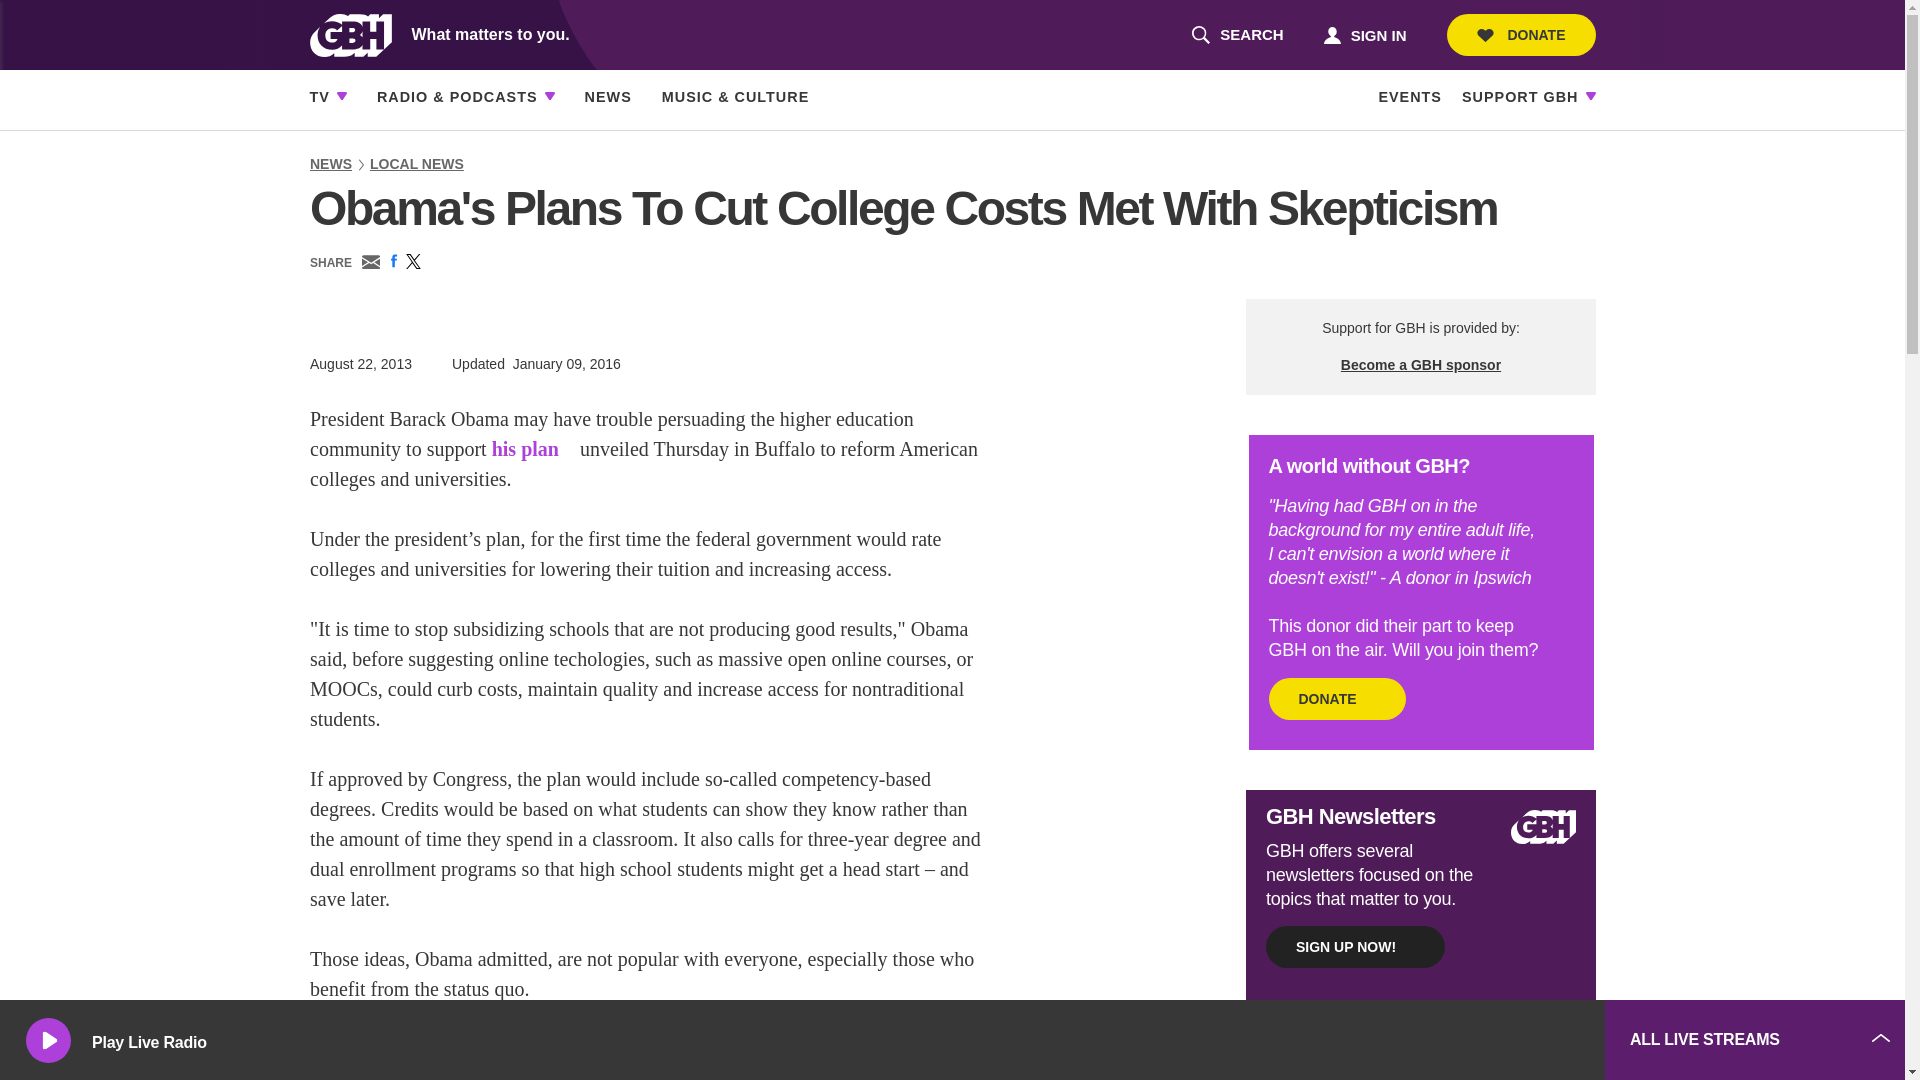 Image resolution: width=1920 pixels, height=1080 pixels. Describe the element at coordinates (1364, 34) in the screenshot. I see `SIGN IN` at that location.